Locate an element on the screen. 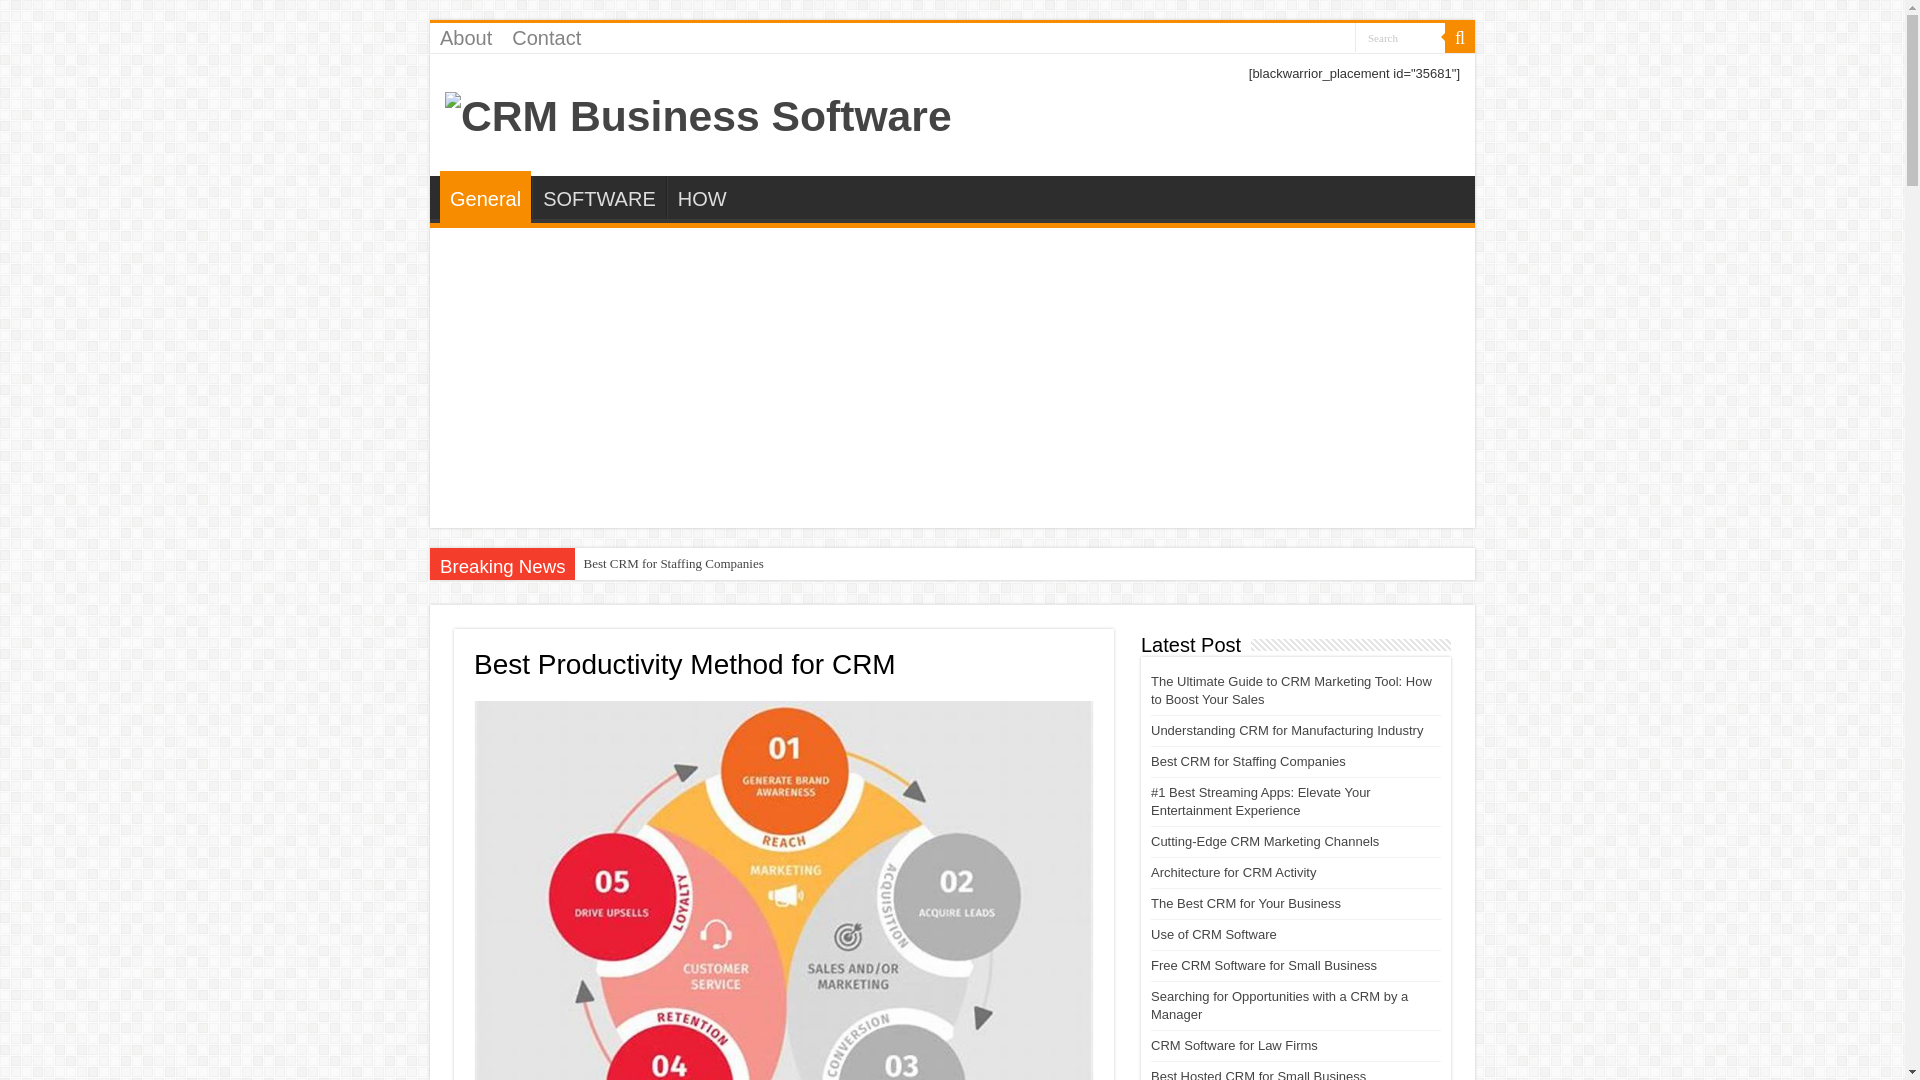  HOW is located at coordinates (702, 197).